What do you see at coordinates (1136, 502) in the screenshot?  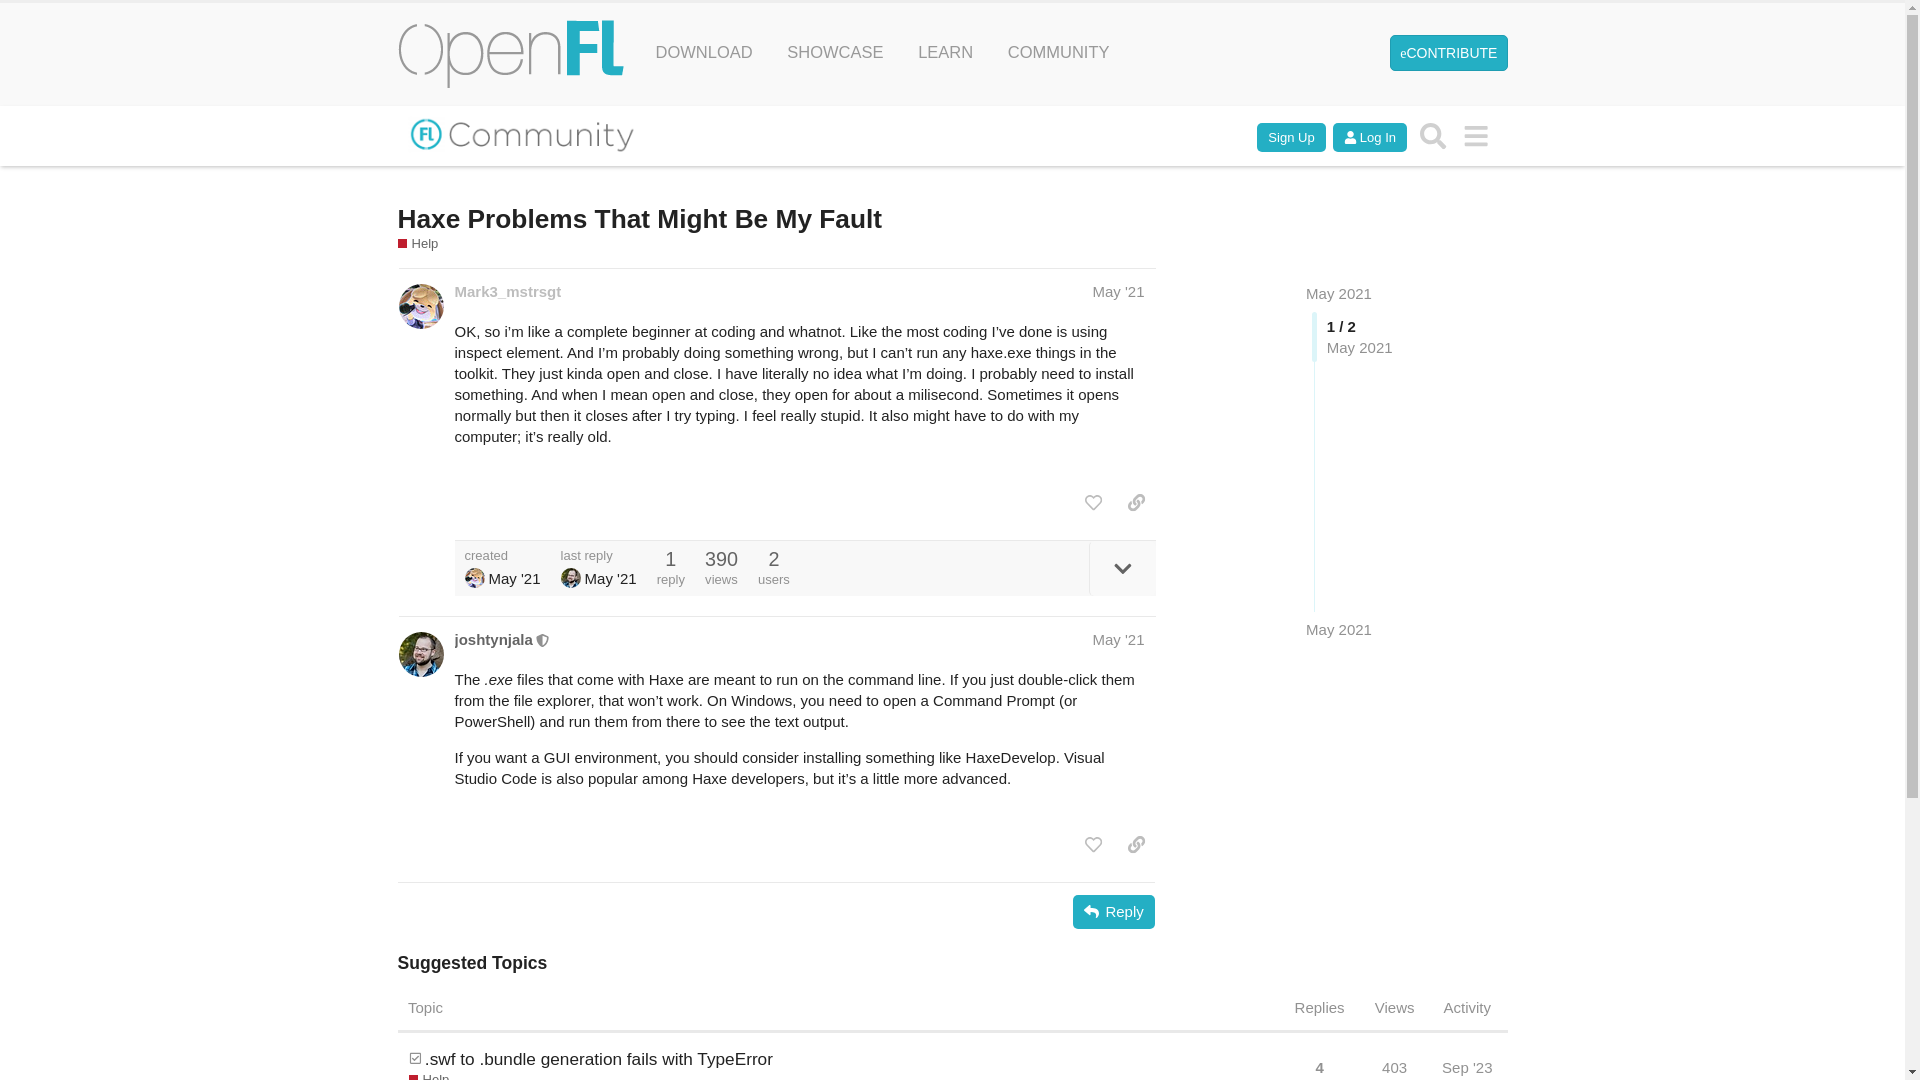 I see `share a link to this post` at bounding box center [1136, 502].